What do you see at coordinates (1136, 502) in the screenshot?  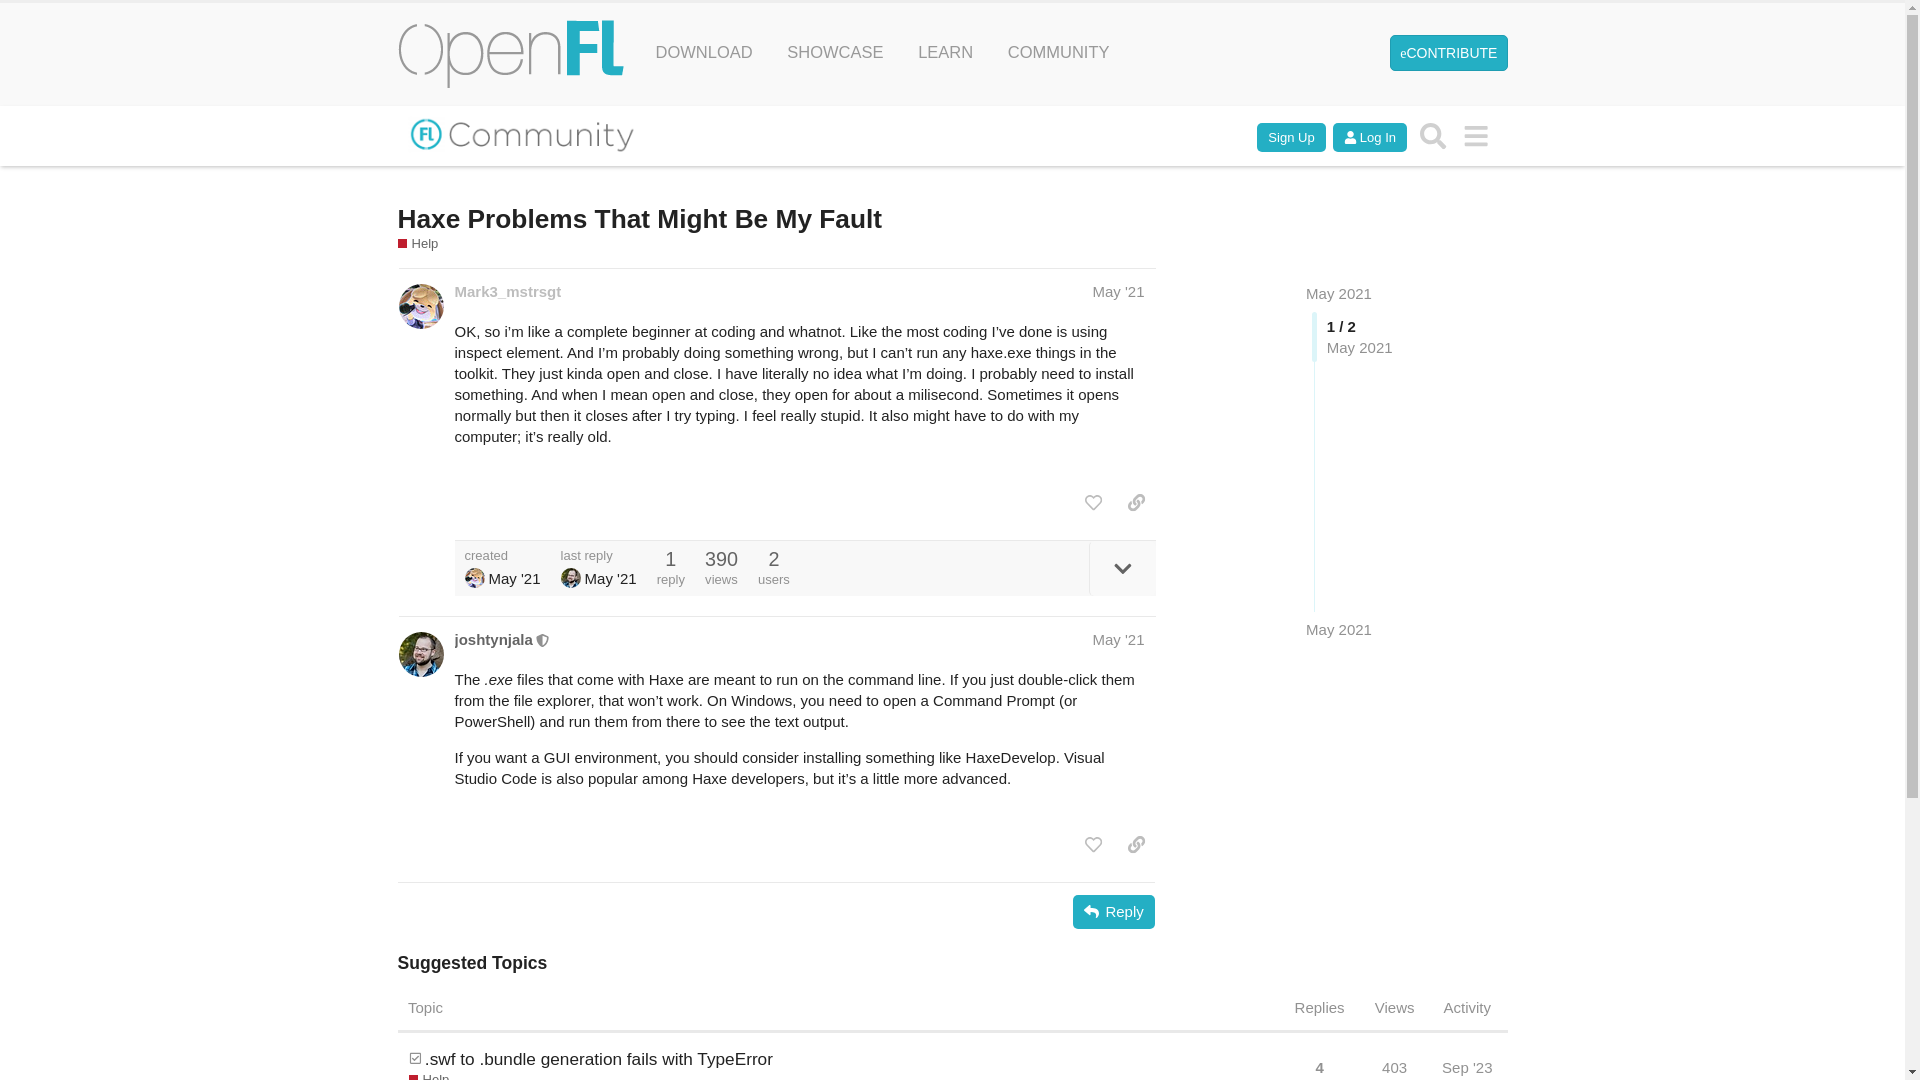 I see `share a link to this post` at bounding box center [1136, 502].